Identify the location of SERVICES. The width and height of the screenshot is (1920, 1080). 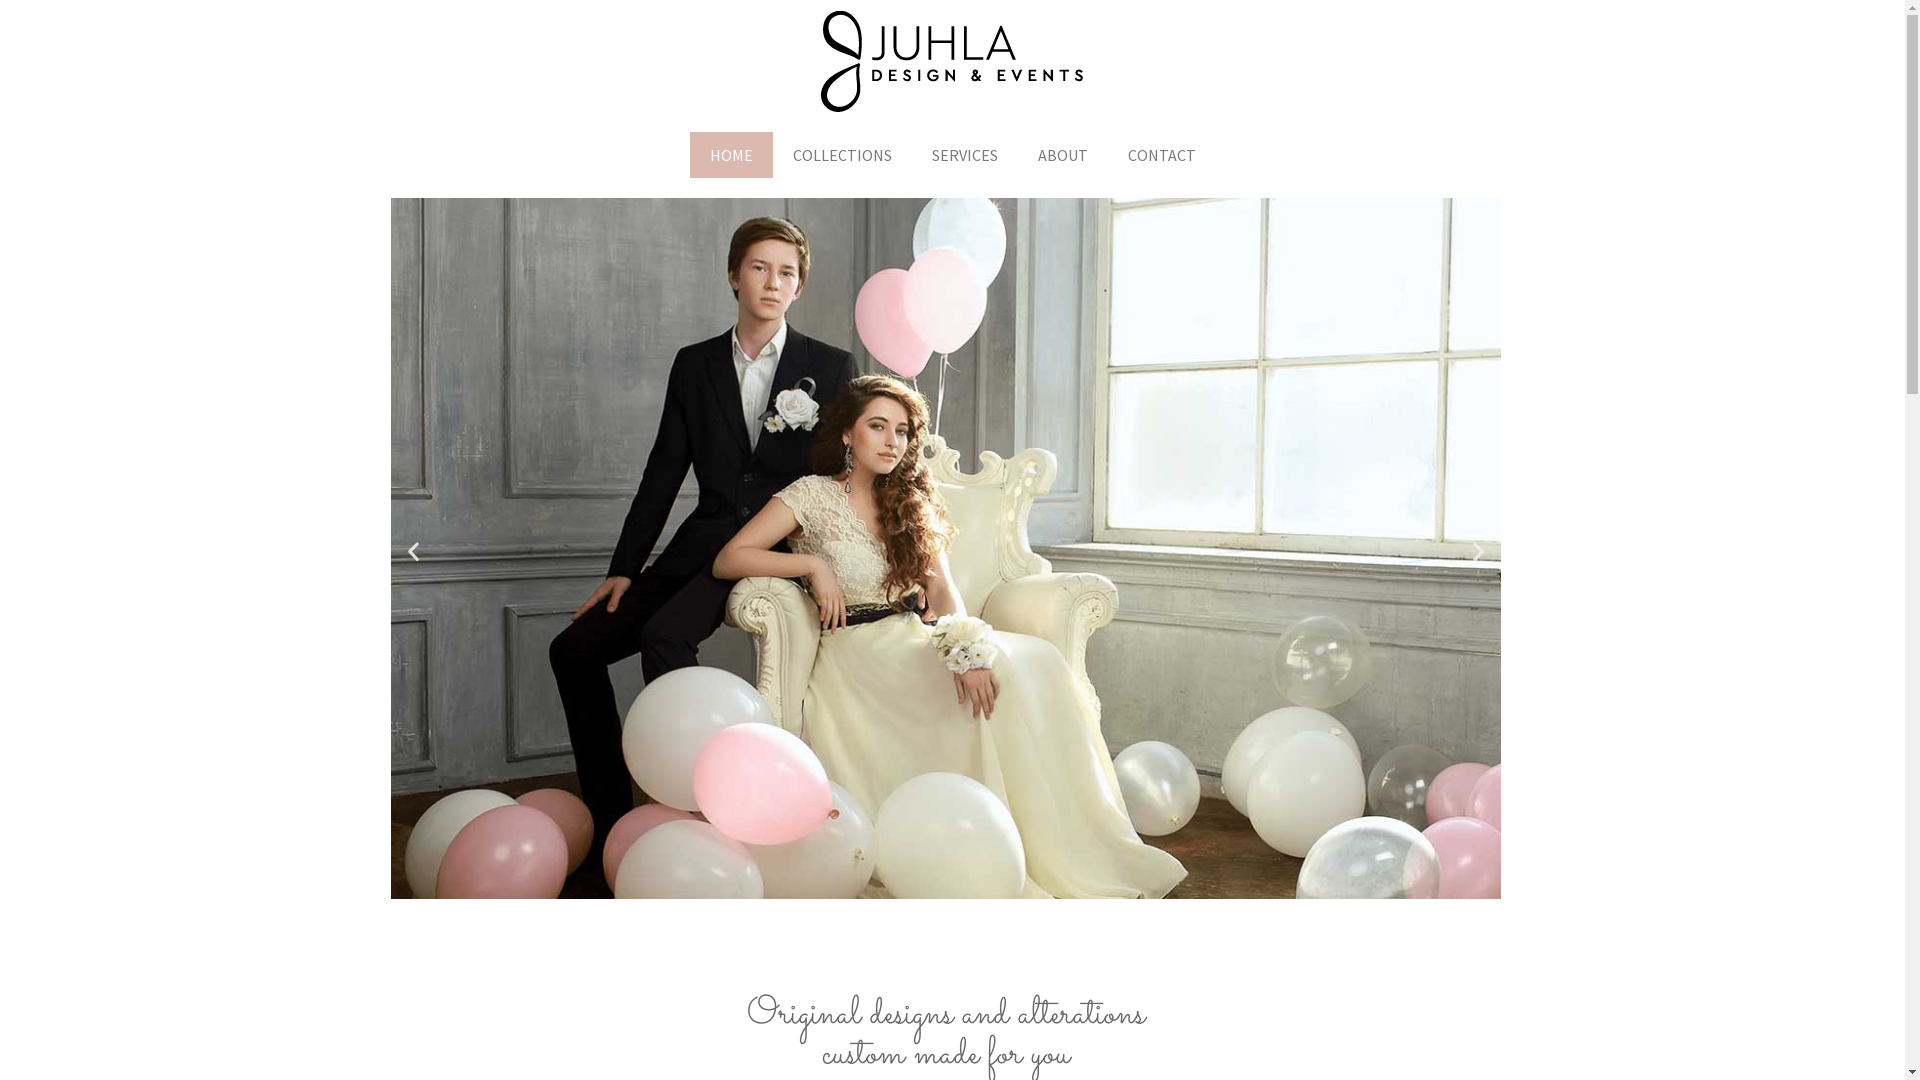
(964, 155).